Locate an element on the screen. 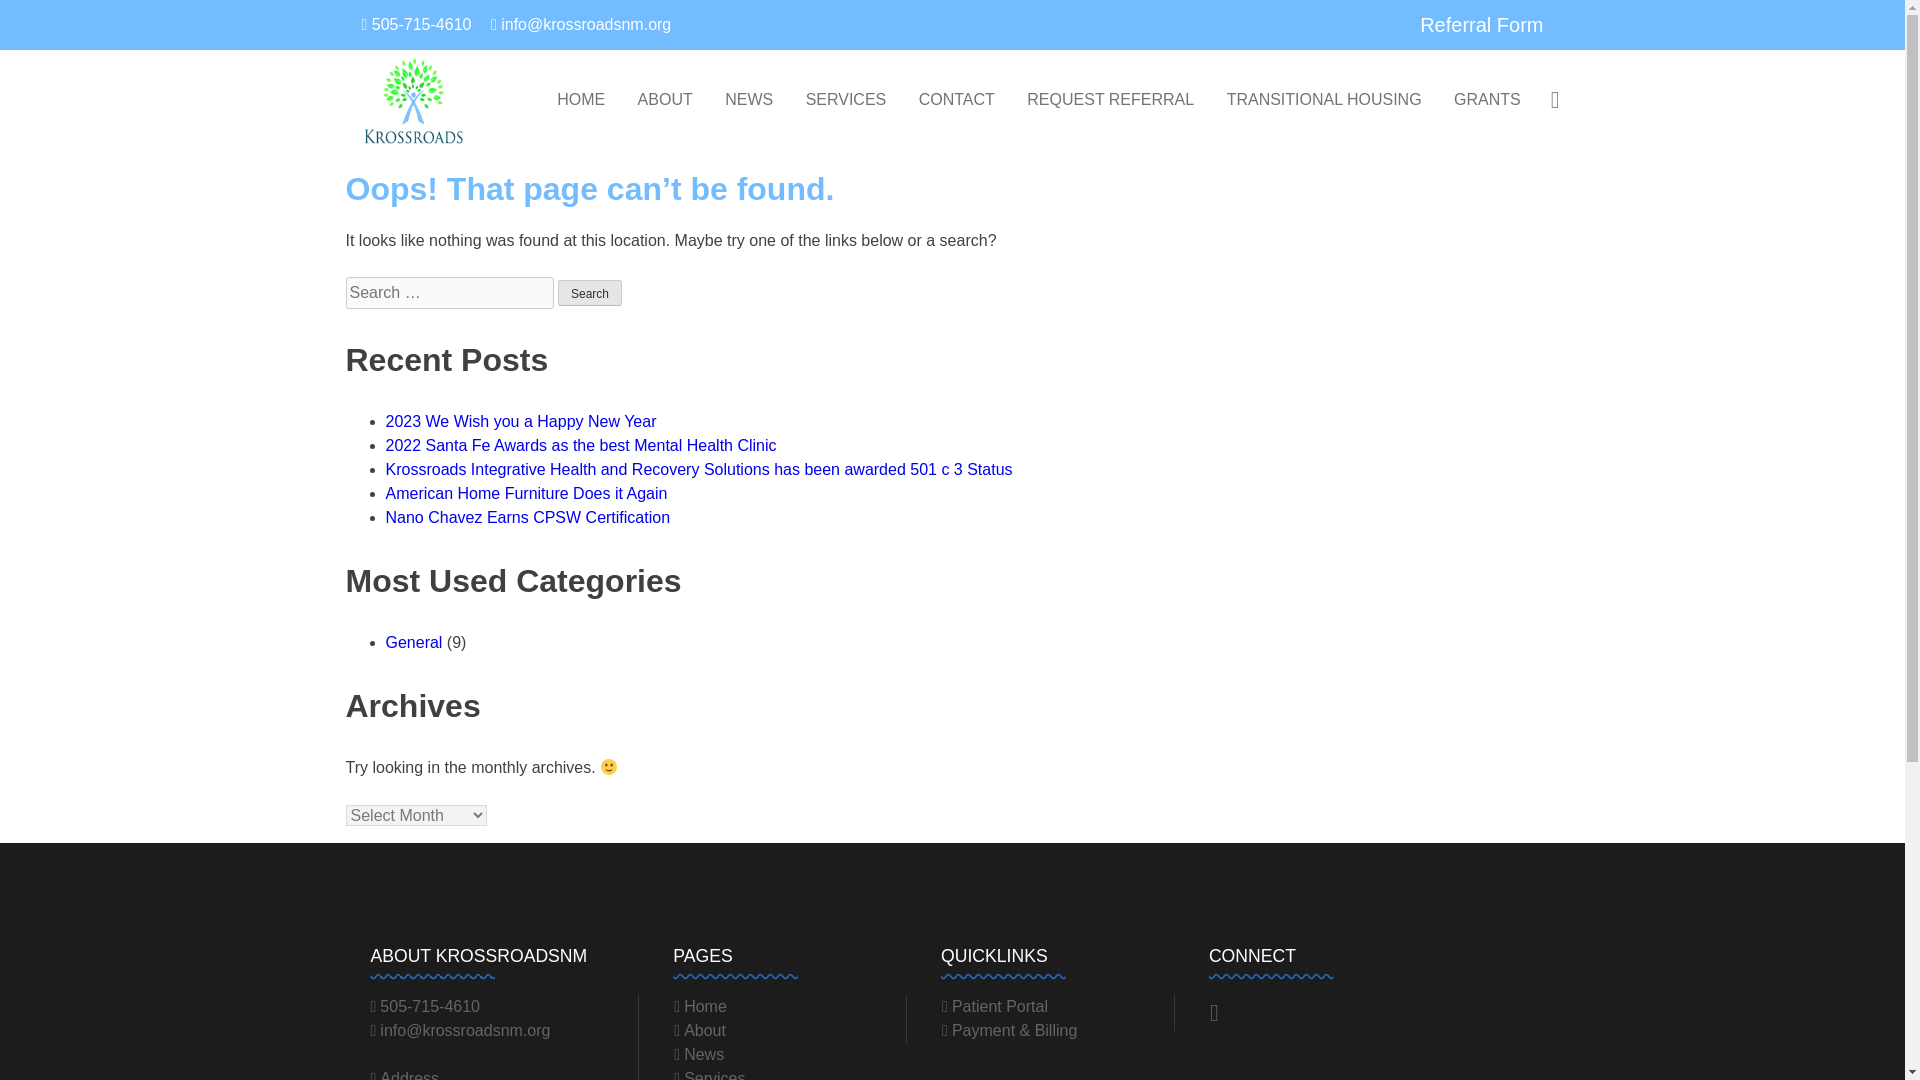  HOME is located at coordinates (580, 100).